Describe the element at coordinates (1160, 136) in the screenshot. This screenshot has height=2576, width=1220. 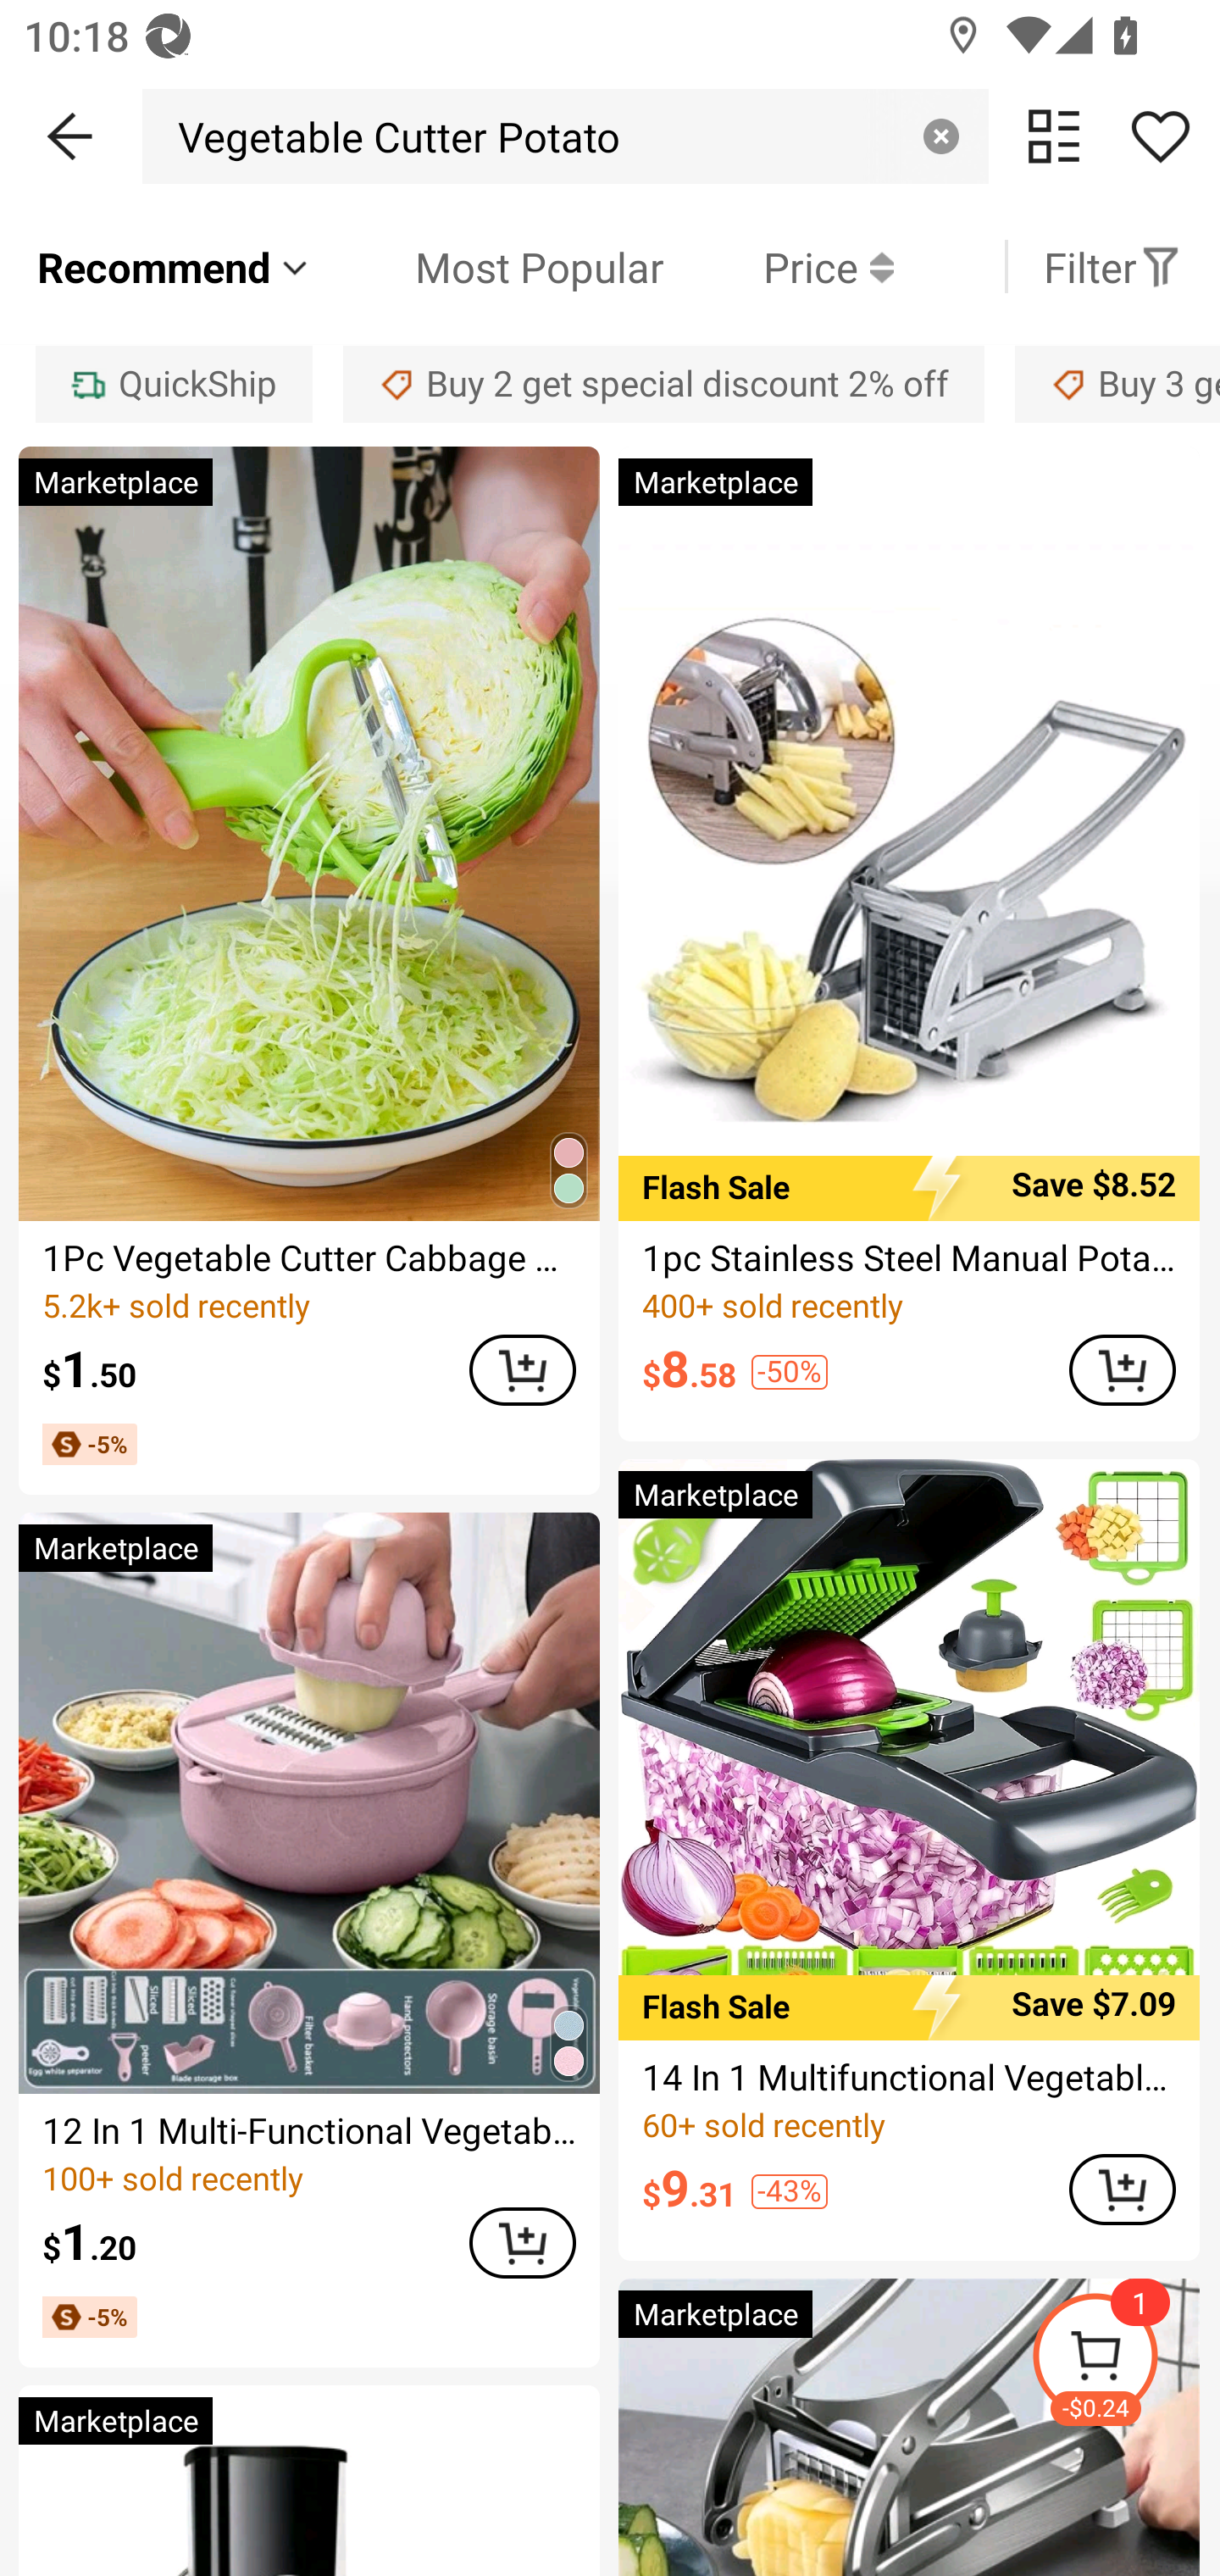
I see `Share` at that location.